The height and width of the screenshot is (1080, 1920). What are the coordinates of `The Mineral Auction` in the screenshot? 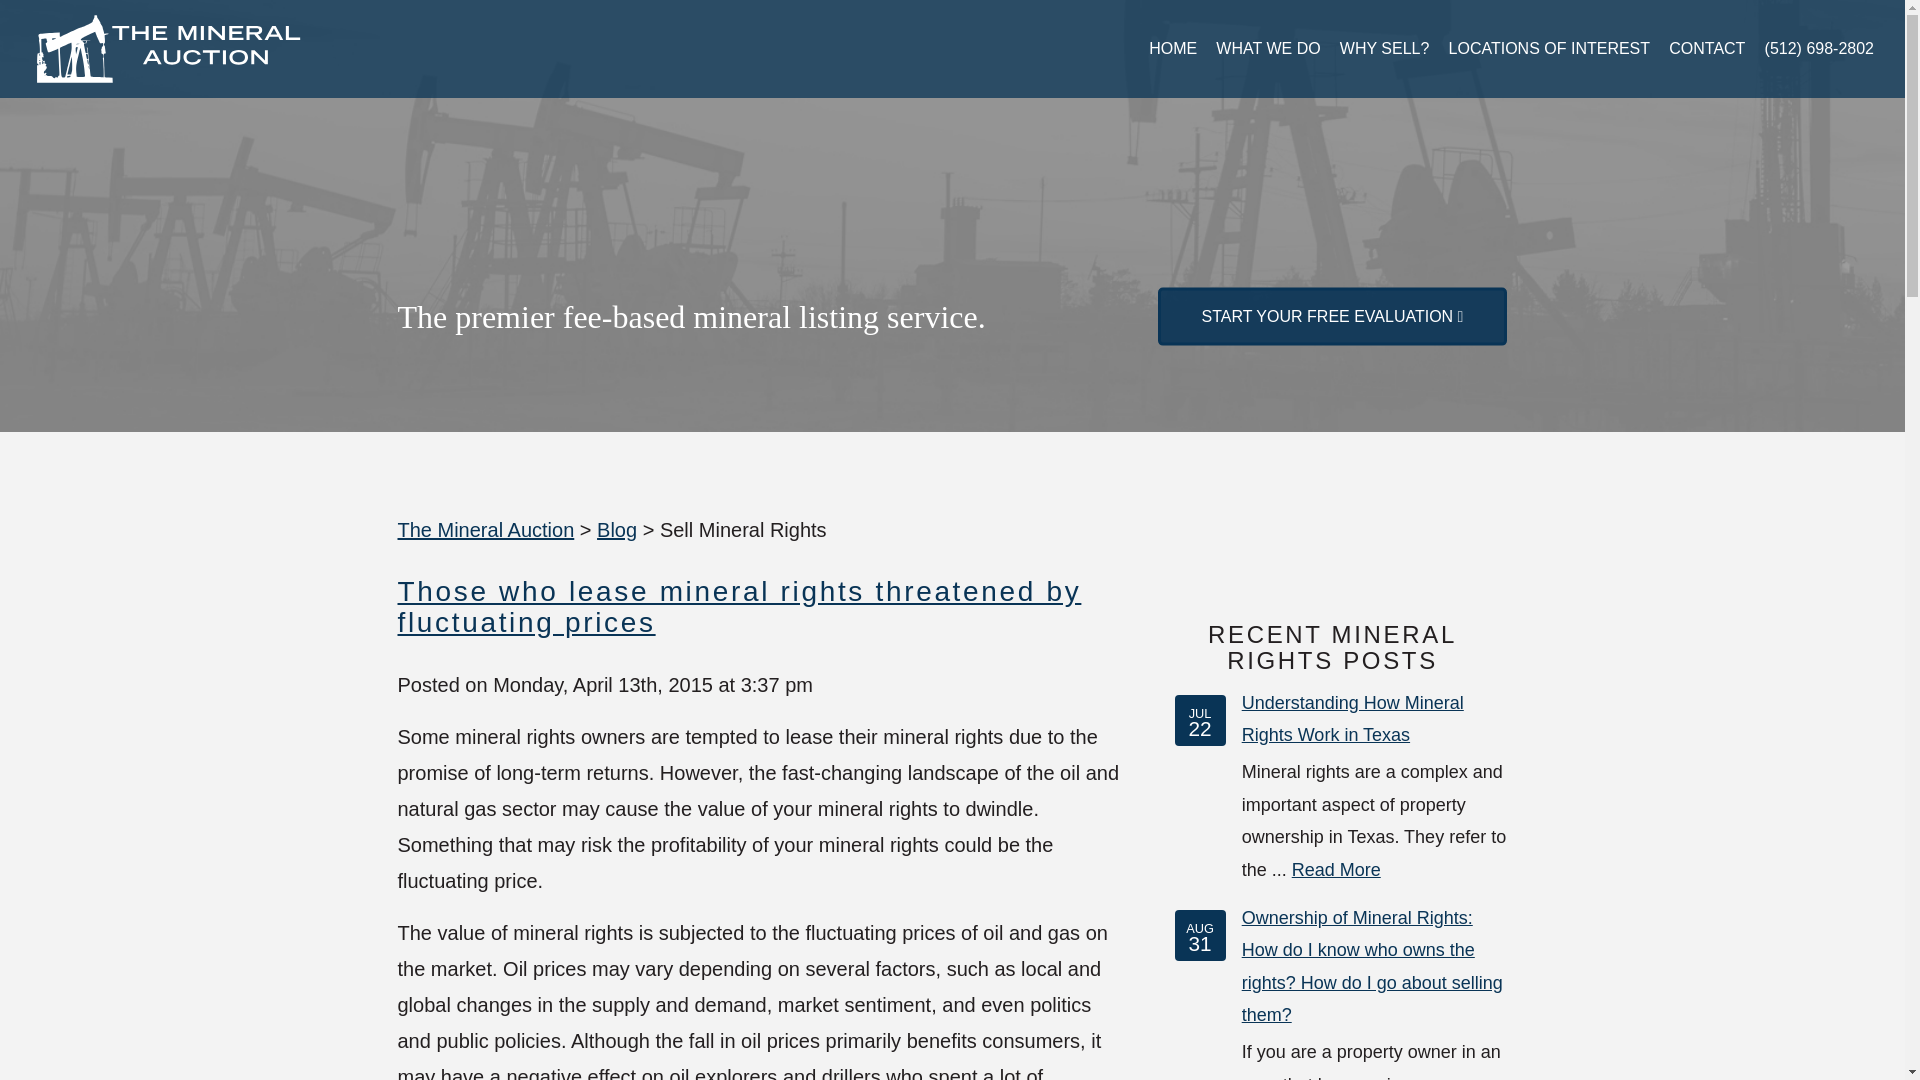 It's located at (486, 530).